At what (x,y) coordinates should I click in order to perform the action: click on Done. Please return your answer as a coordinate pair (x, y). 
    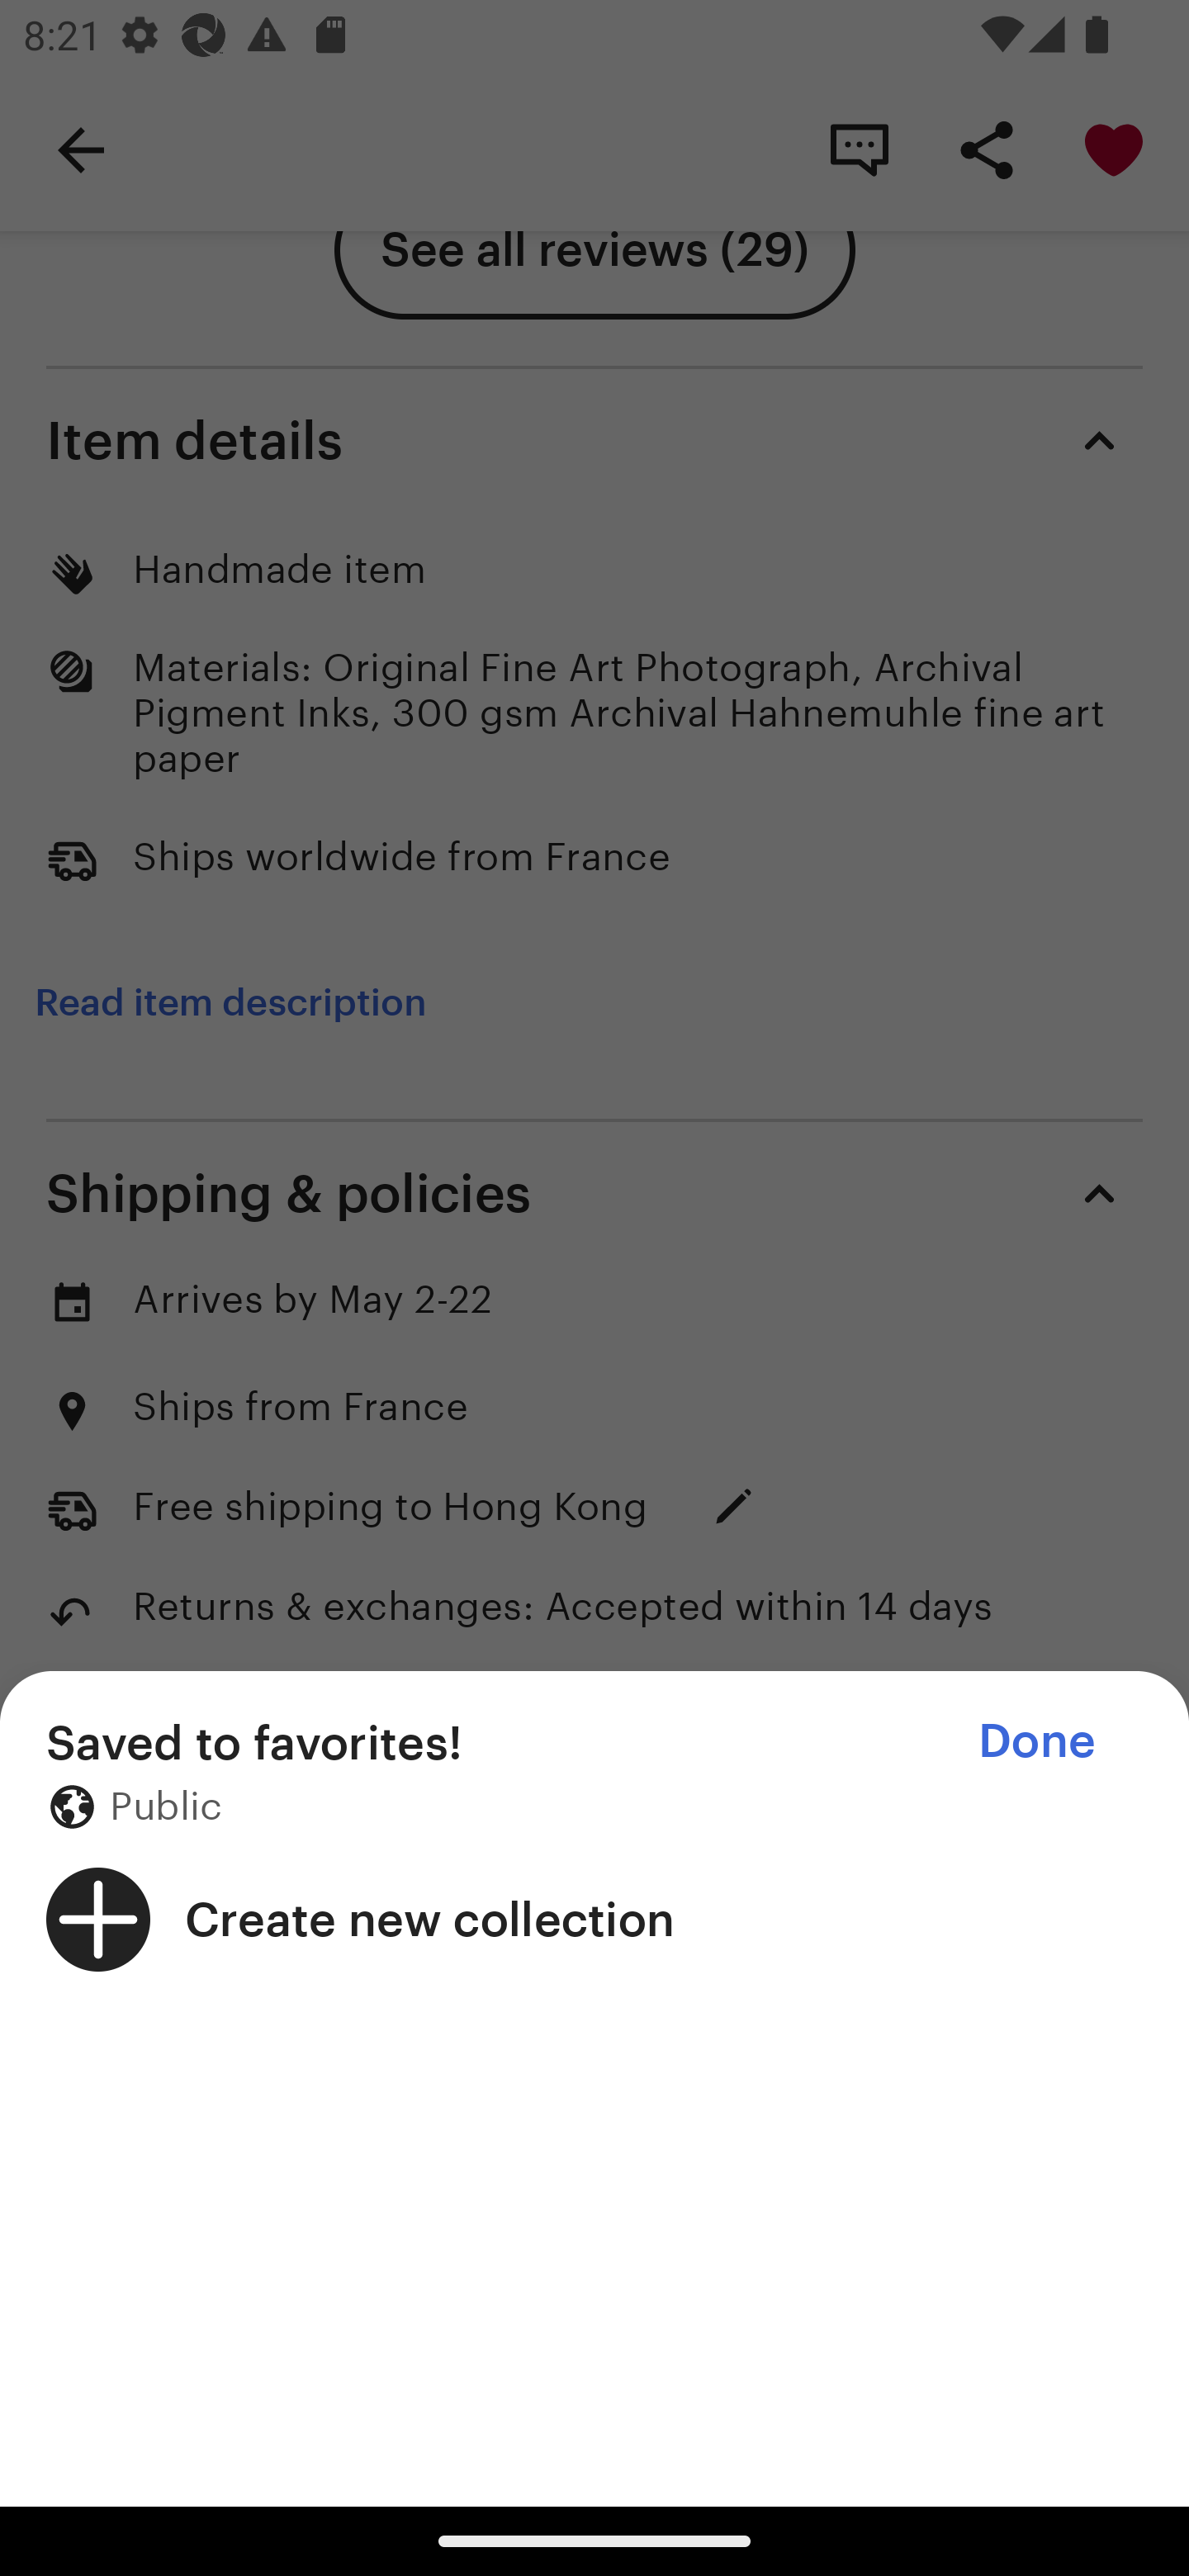
    Looking at the image, I should click on (1036, 1740).